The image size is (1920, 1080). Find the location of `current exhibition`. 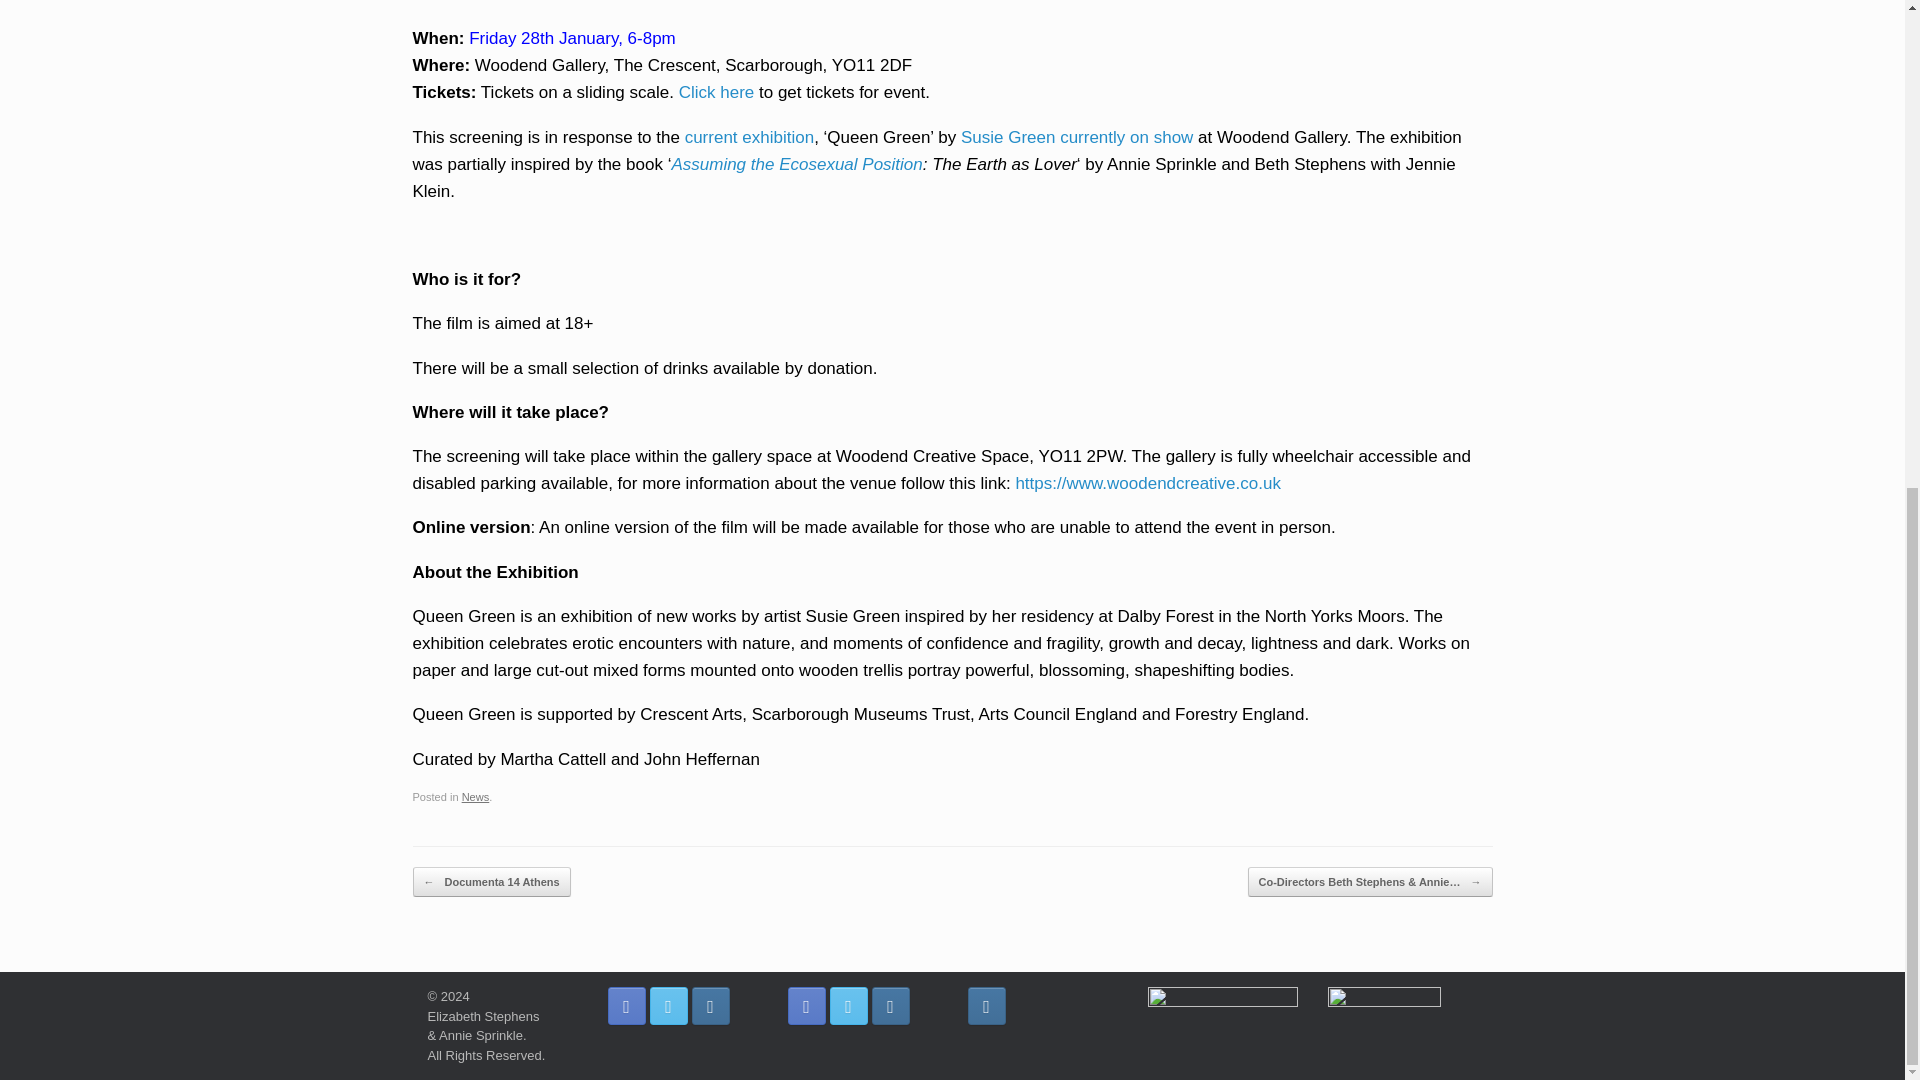

current exhibition is located at coordinates (750, 136).